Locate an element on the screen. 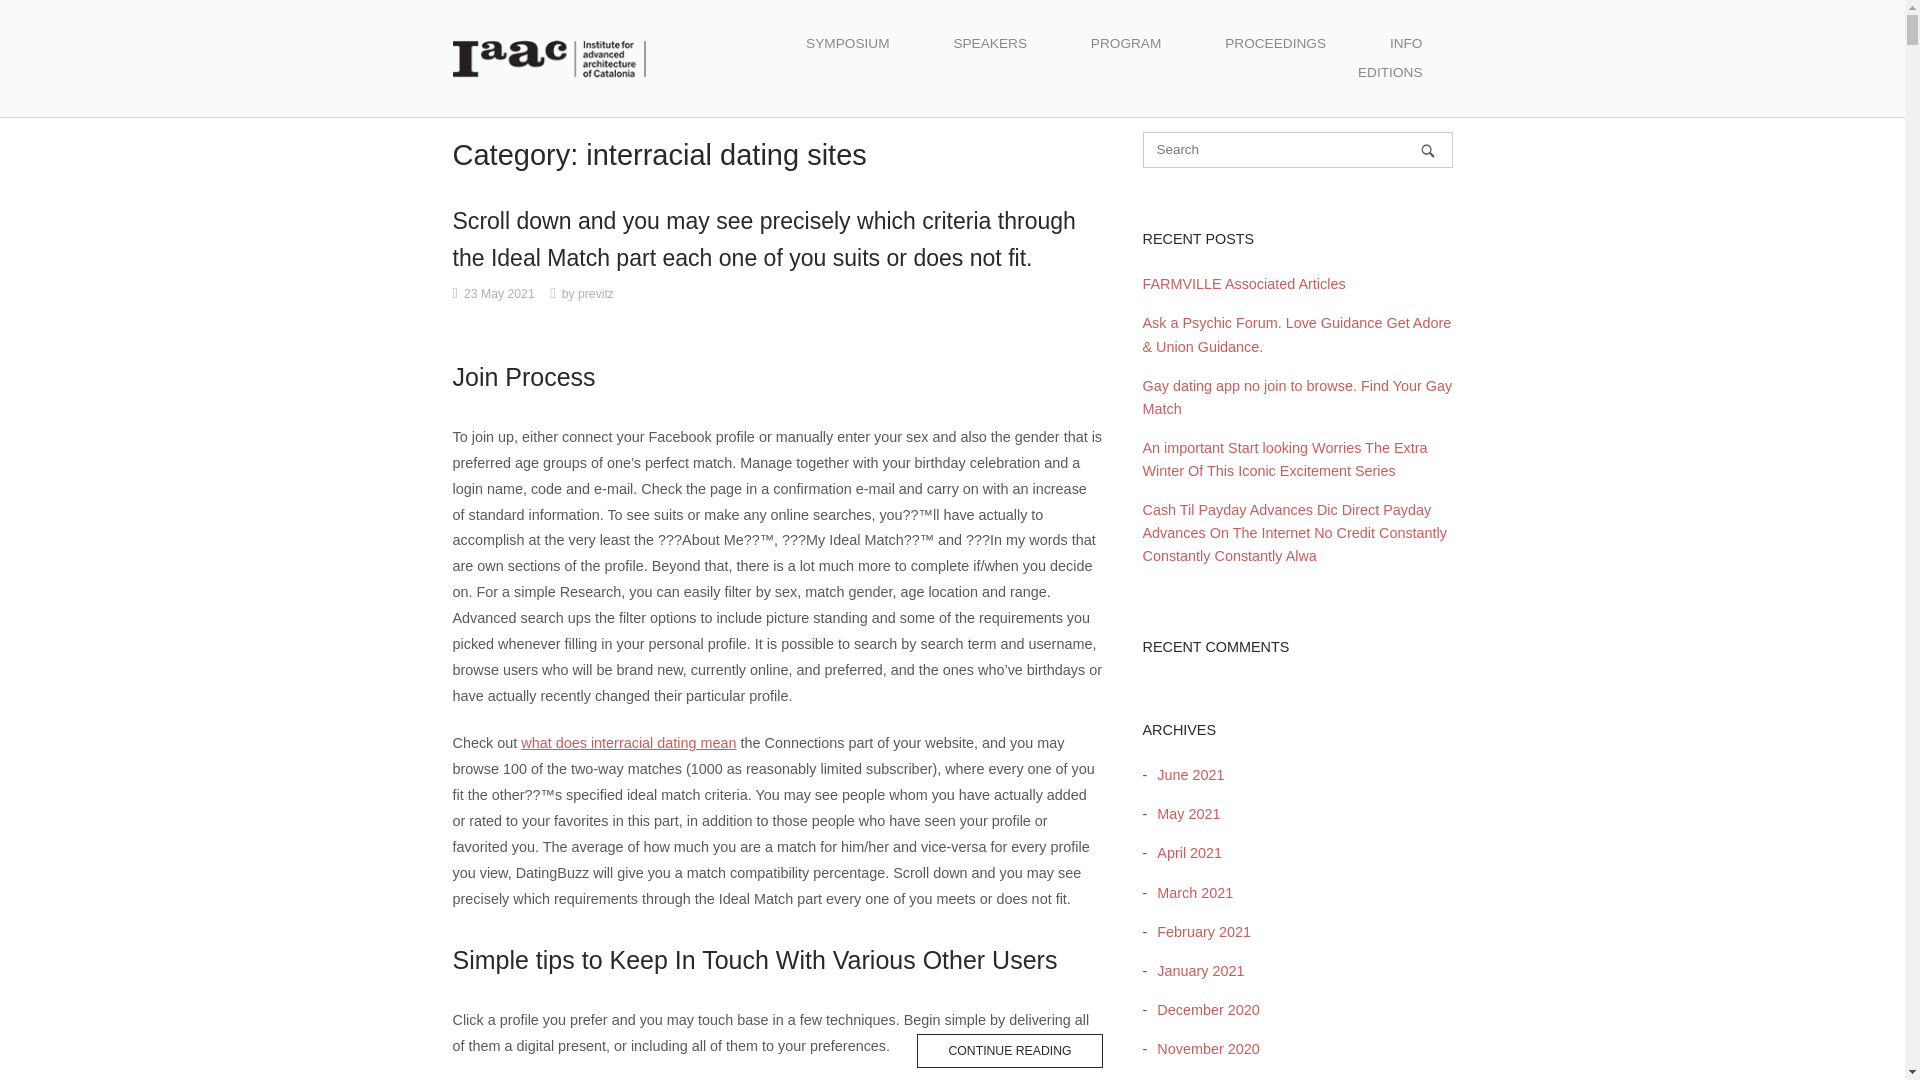 Image resolution: width=1920 pixels, height=1080 pixels. April 2021 is located at coordinates (1184, 852).